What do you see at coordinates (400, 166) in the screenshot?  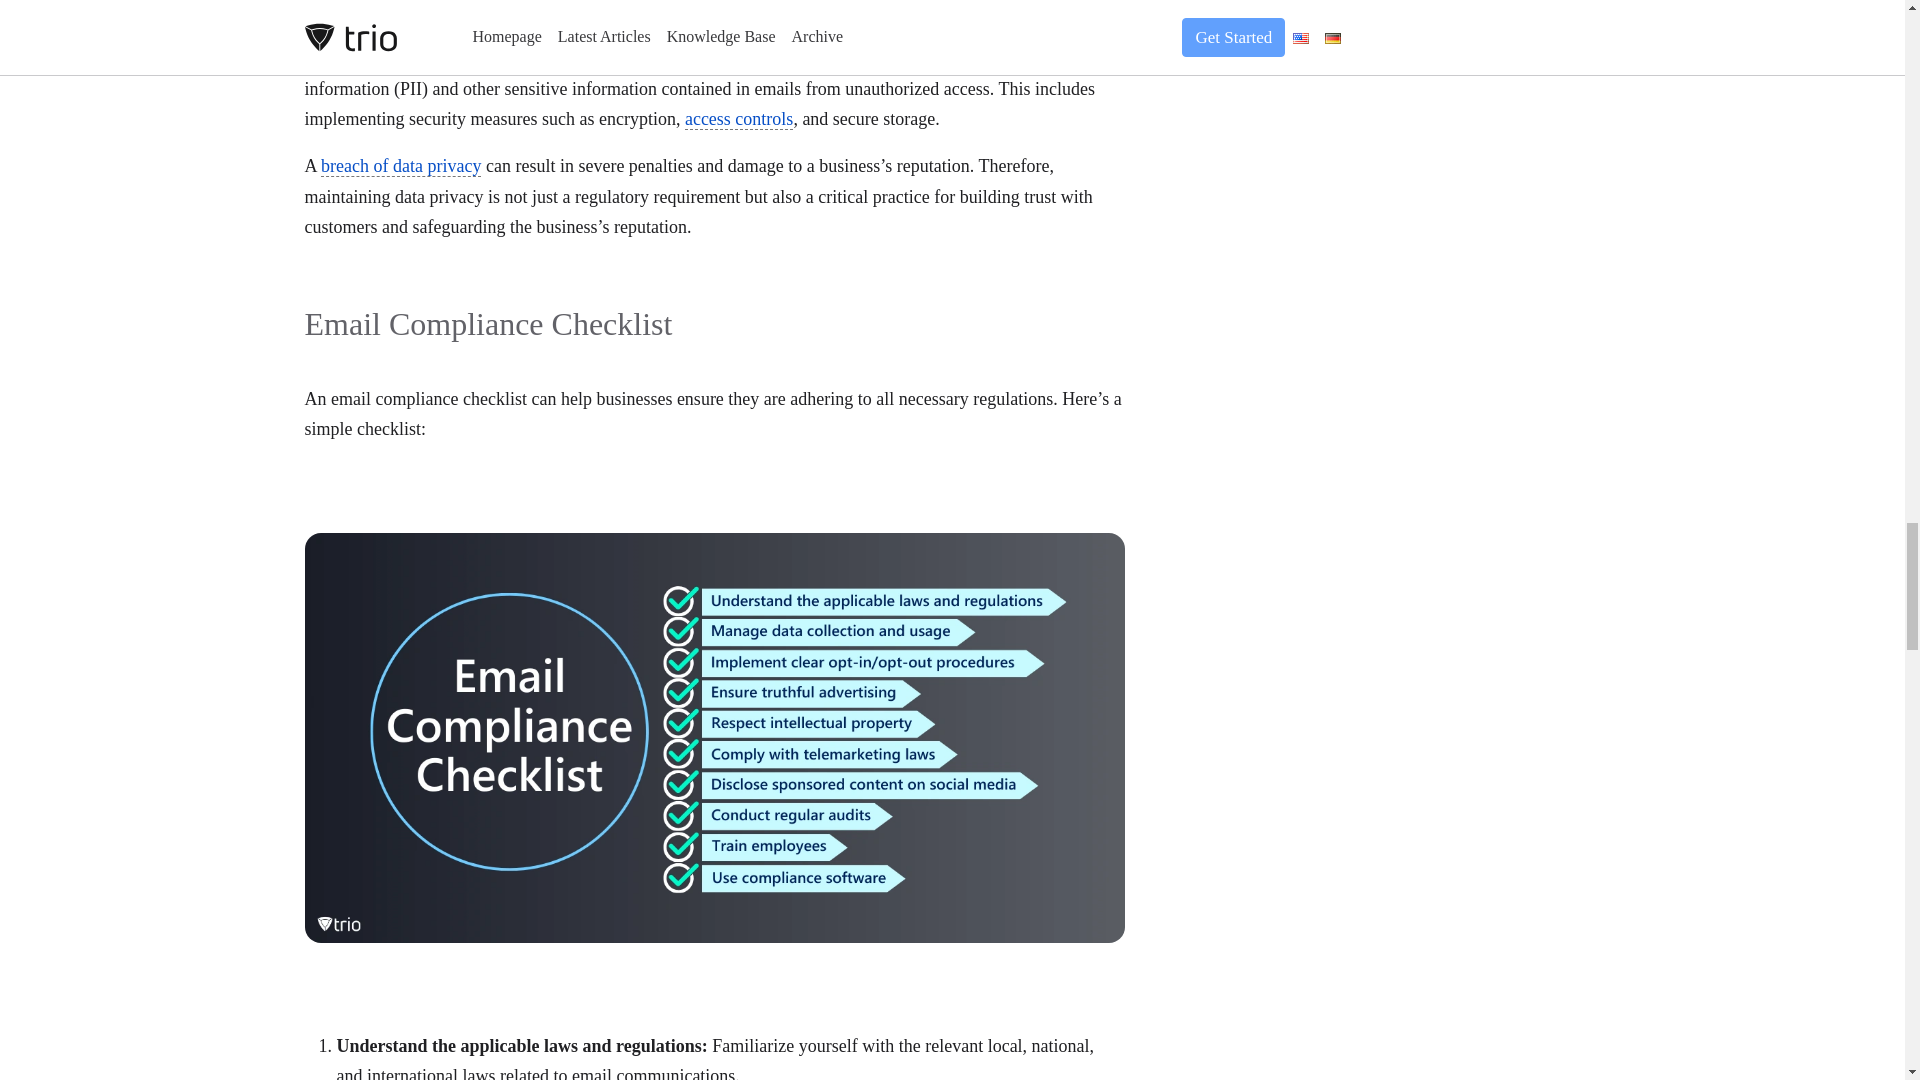 I see `breach of data privacy` at bounding box center [400, 166].